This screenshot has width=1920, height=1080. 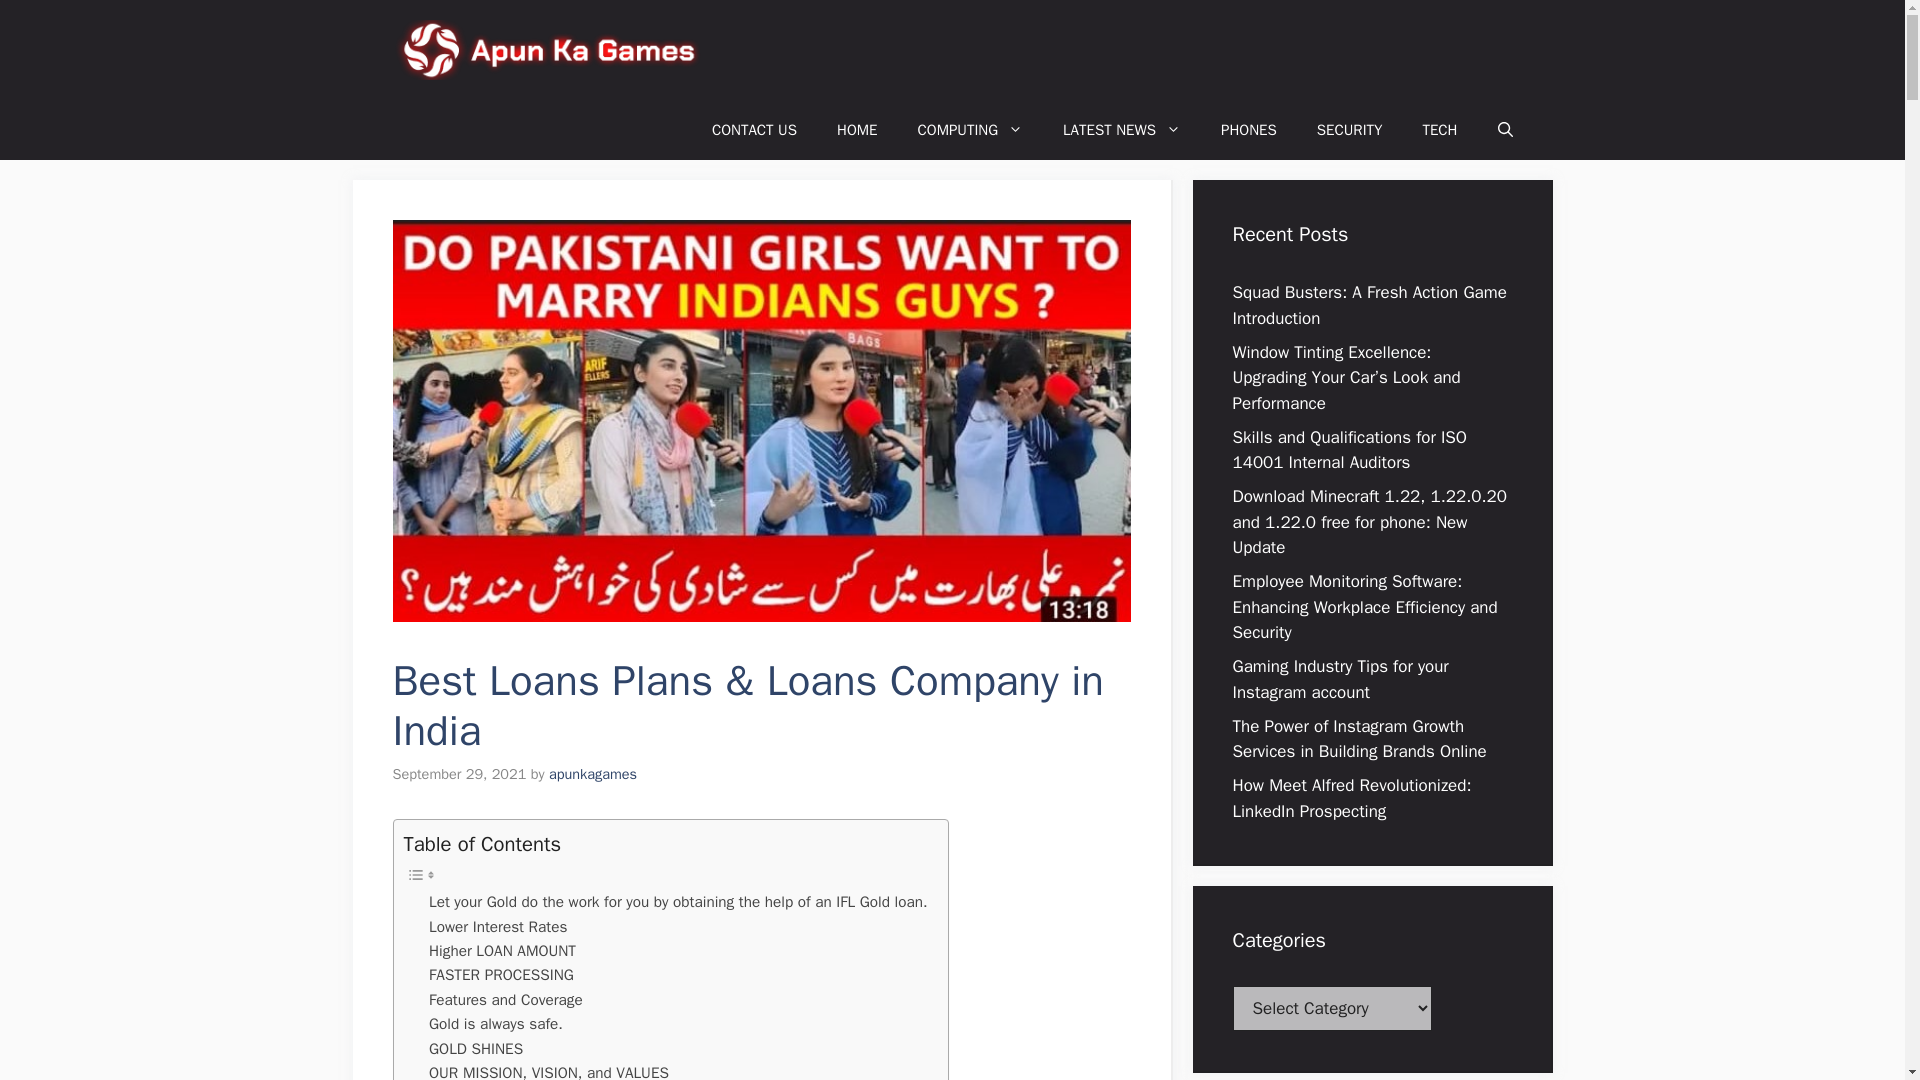 I want to click on TECH, so click(x=1438, y=130).